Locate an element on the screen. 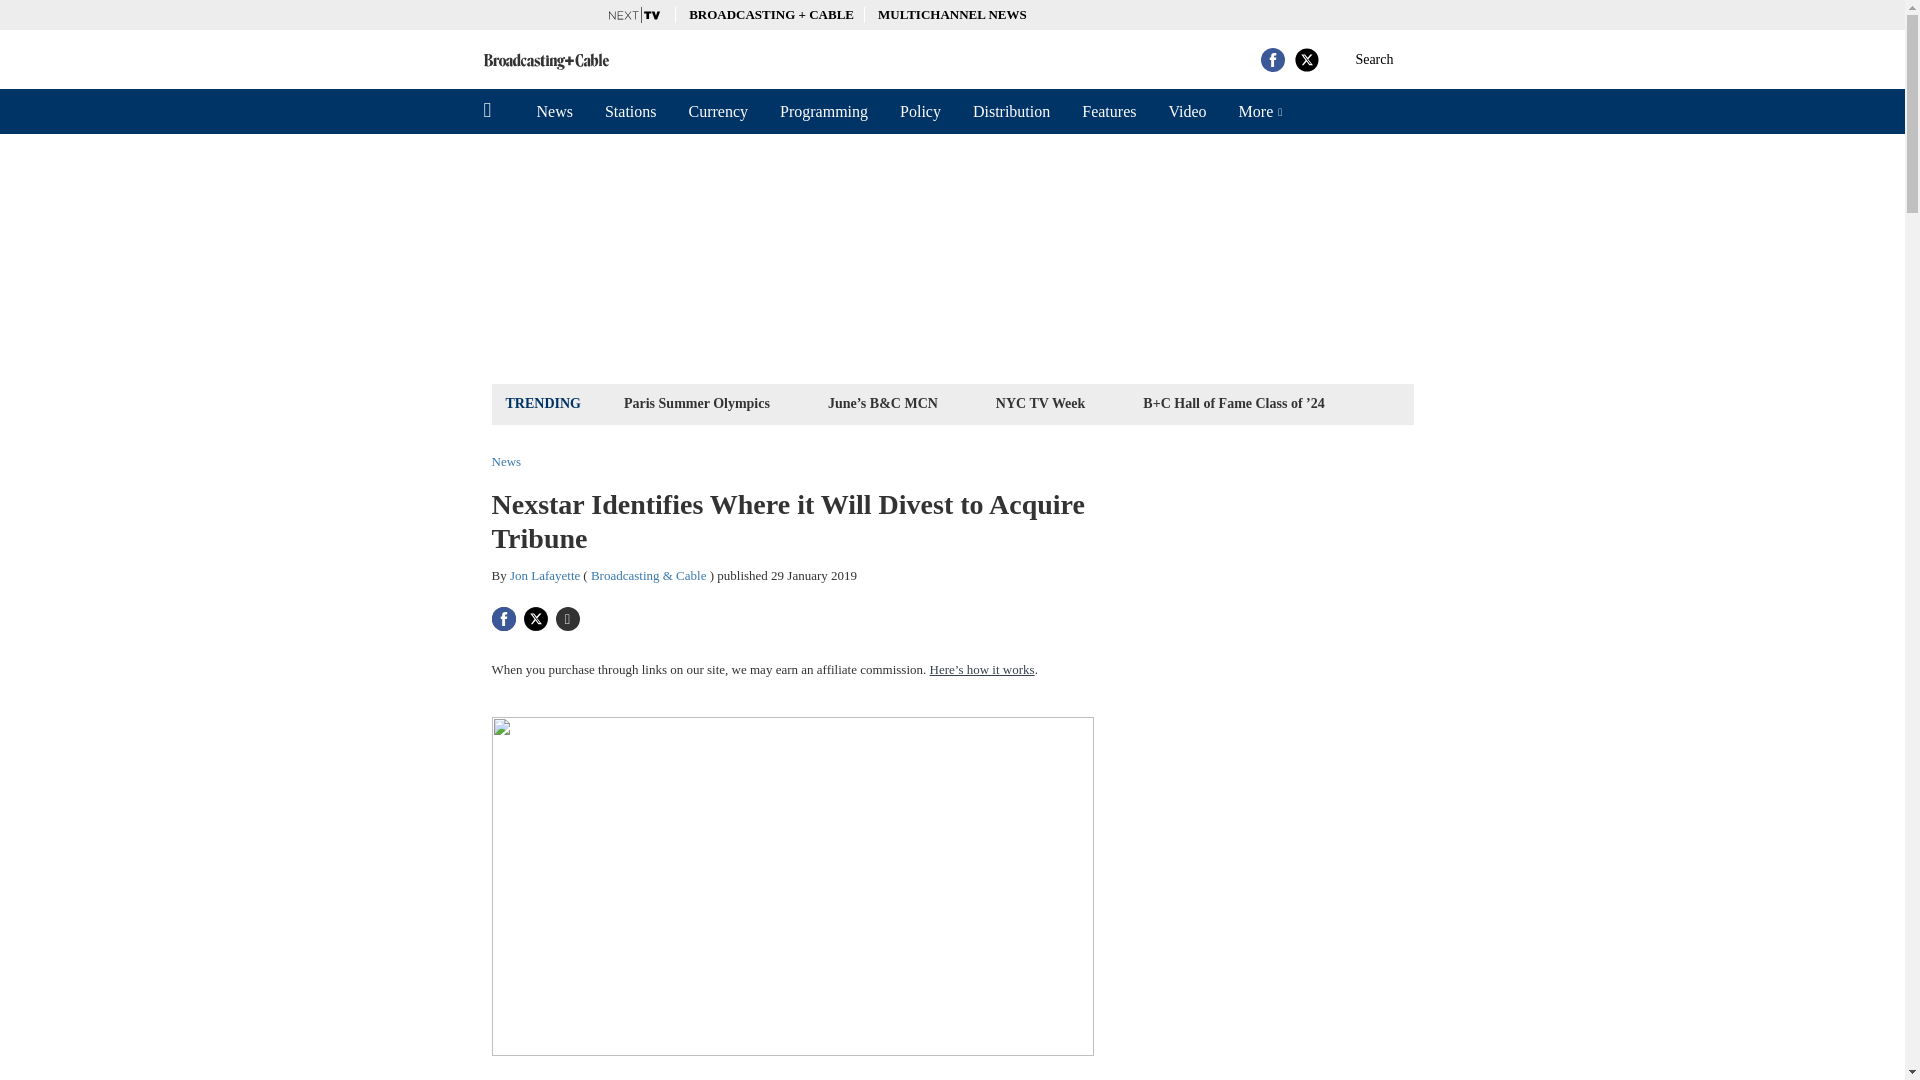  Programming is located at coordinates (824, 111).